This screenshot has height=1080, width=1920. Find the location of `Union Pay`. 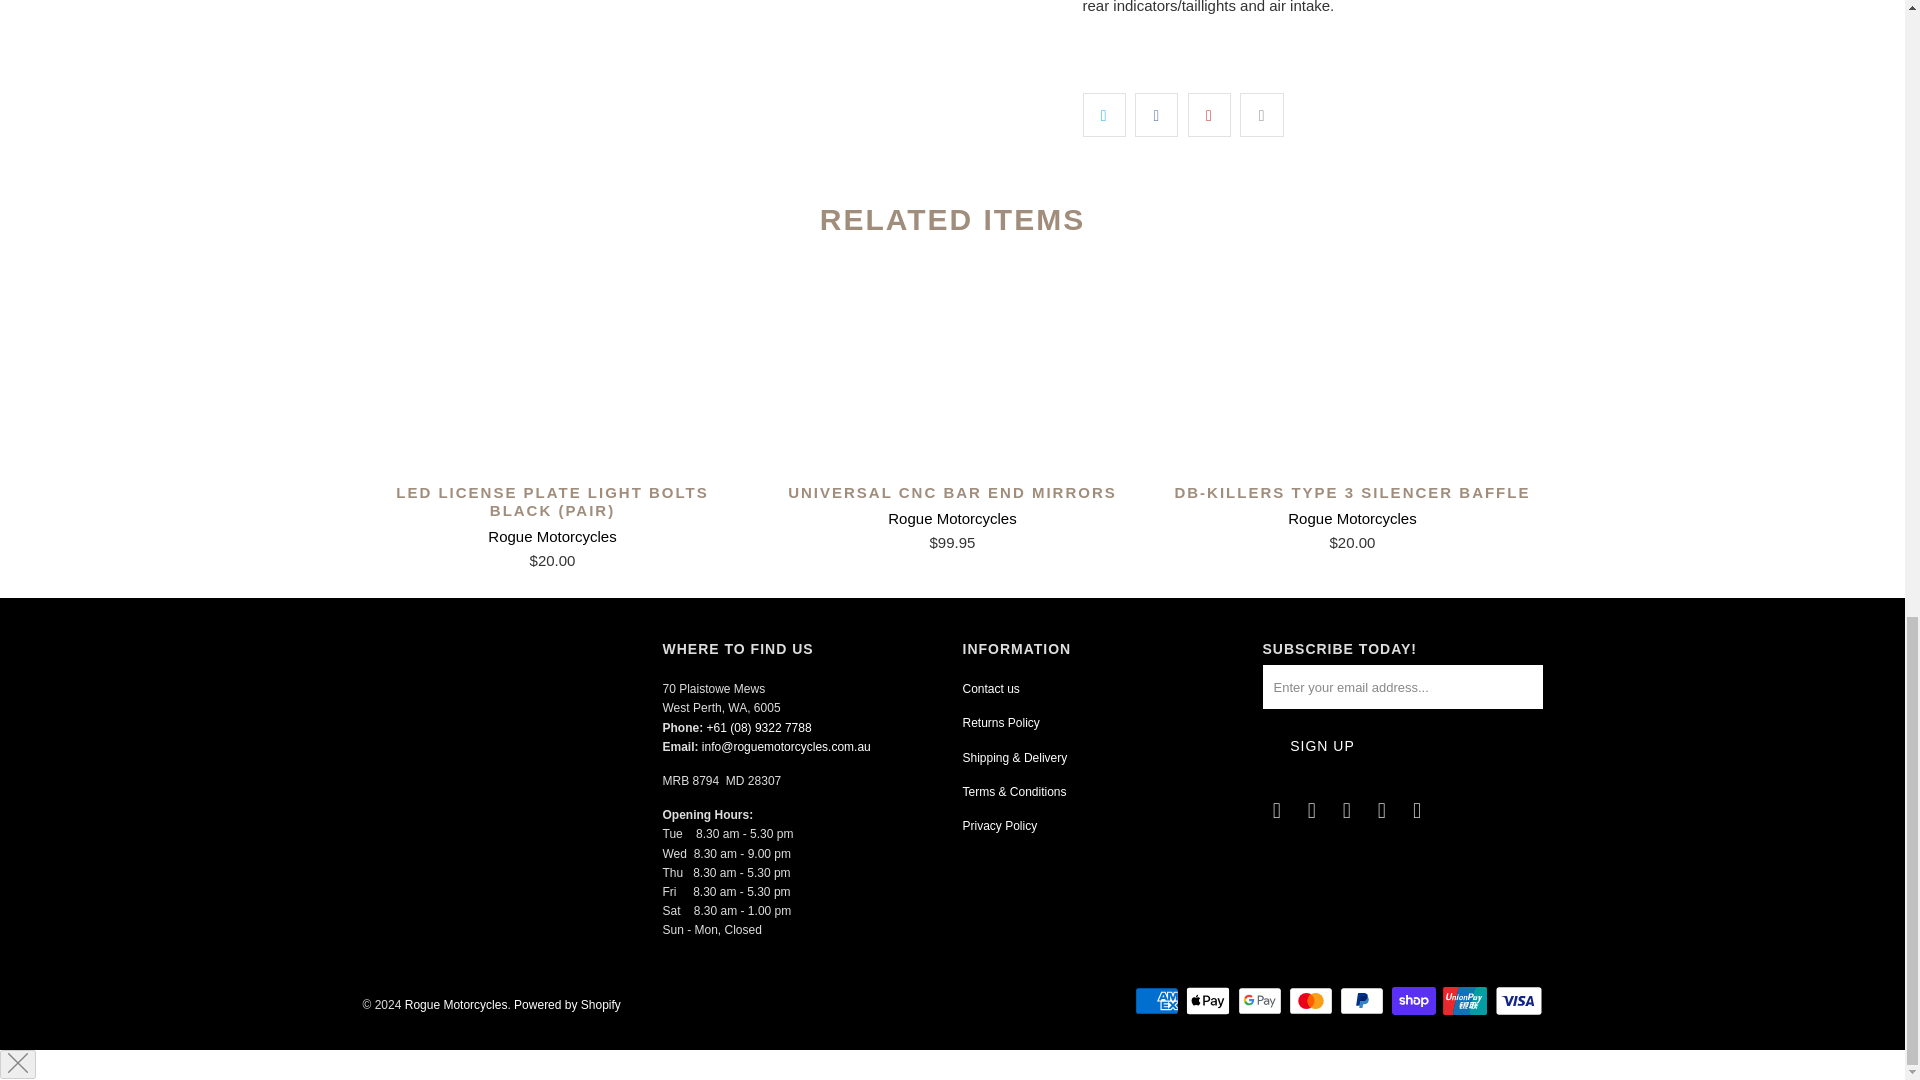

Union Pay is located at coordinates (1467, 1001).